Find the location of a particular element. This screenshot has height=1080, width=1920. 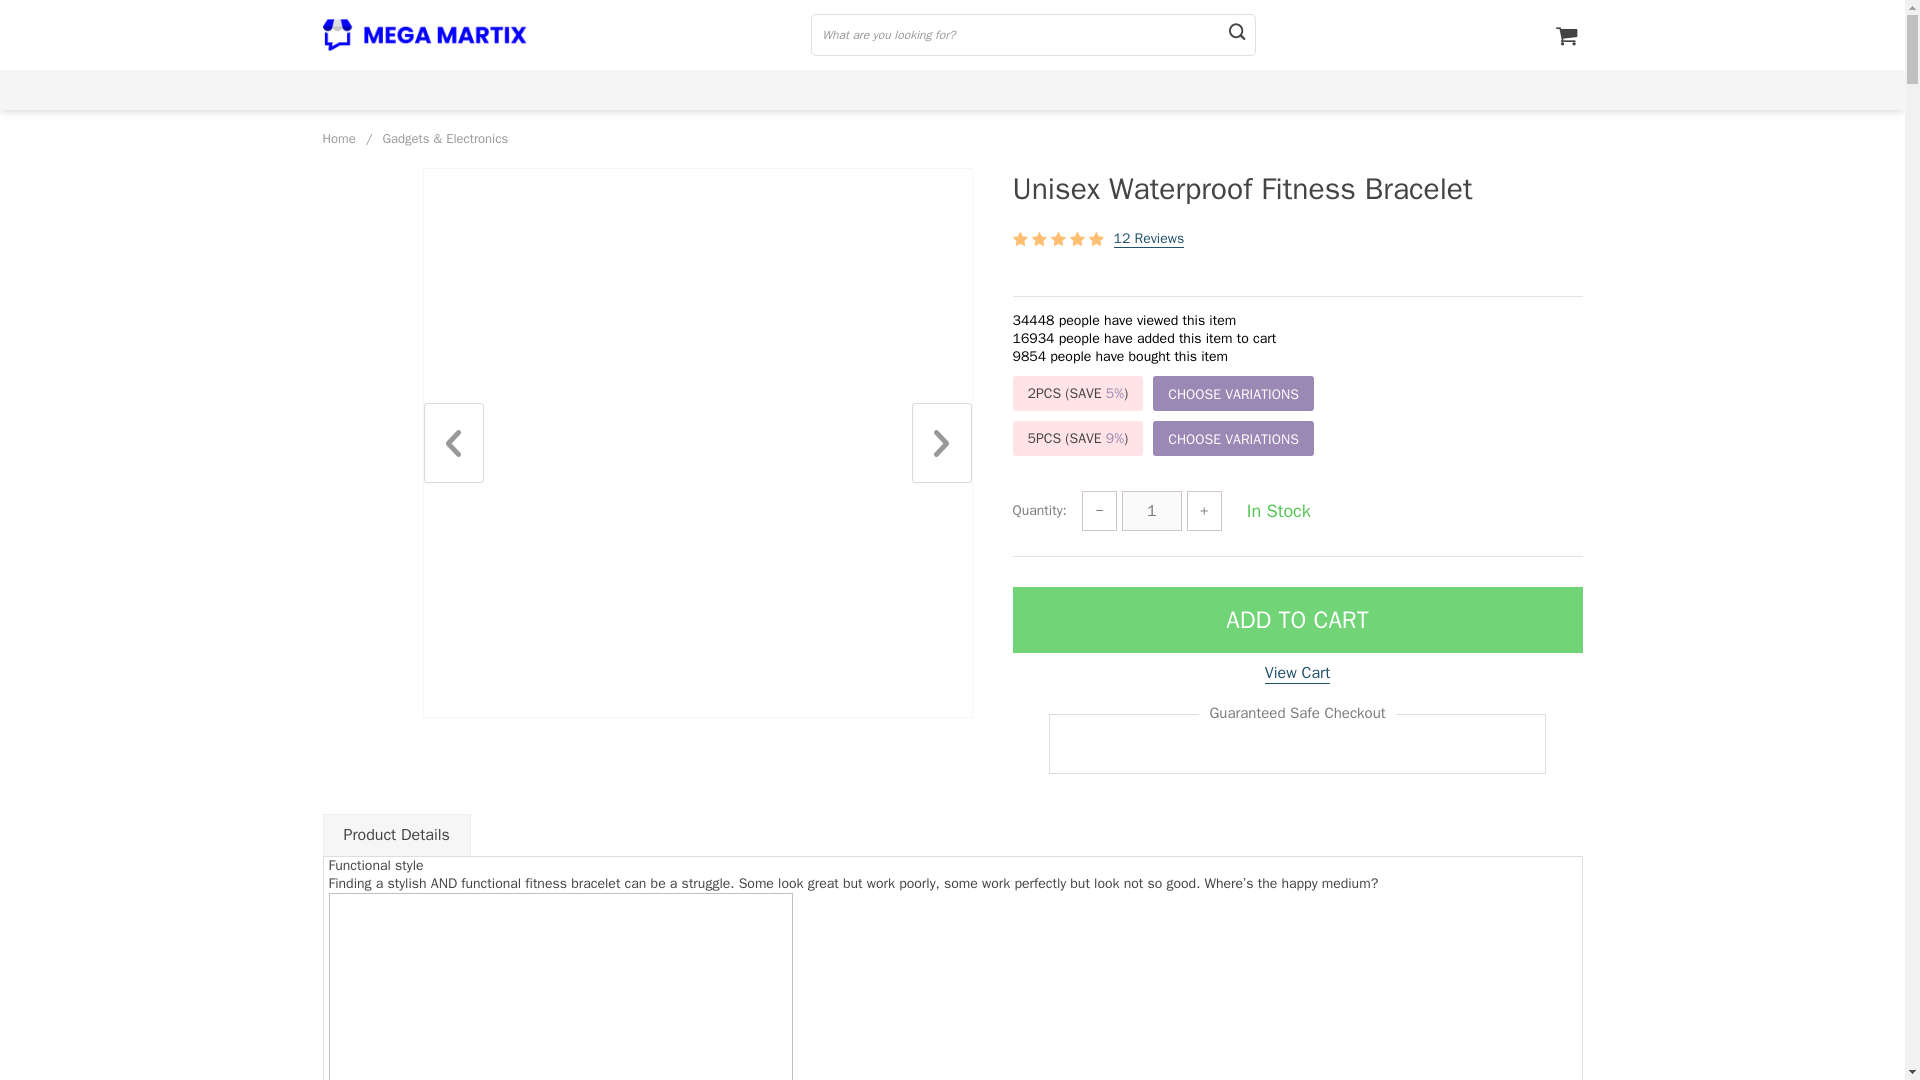

1 is located at coordinates (1152, 511).